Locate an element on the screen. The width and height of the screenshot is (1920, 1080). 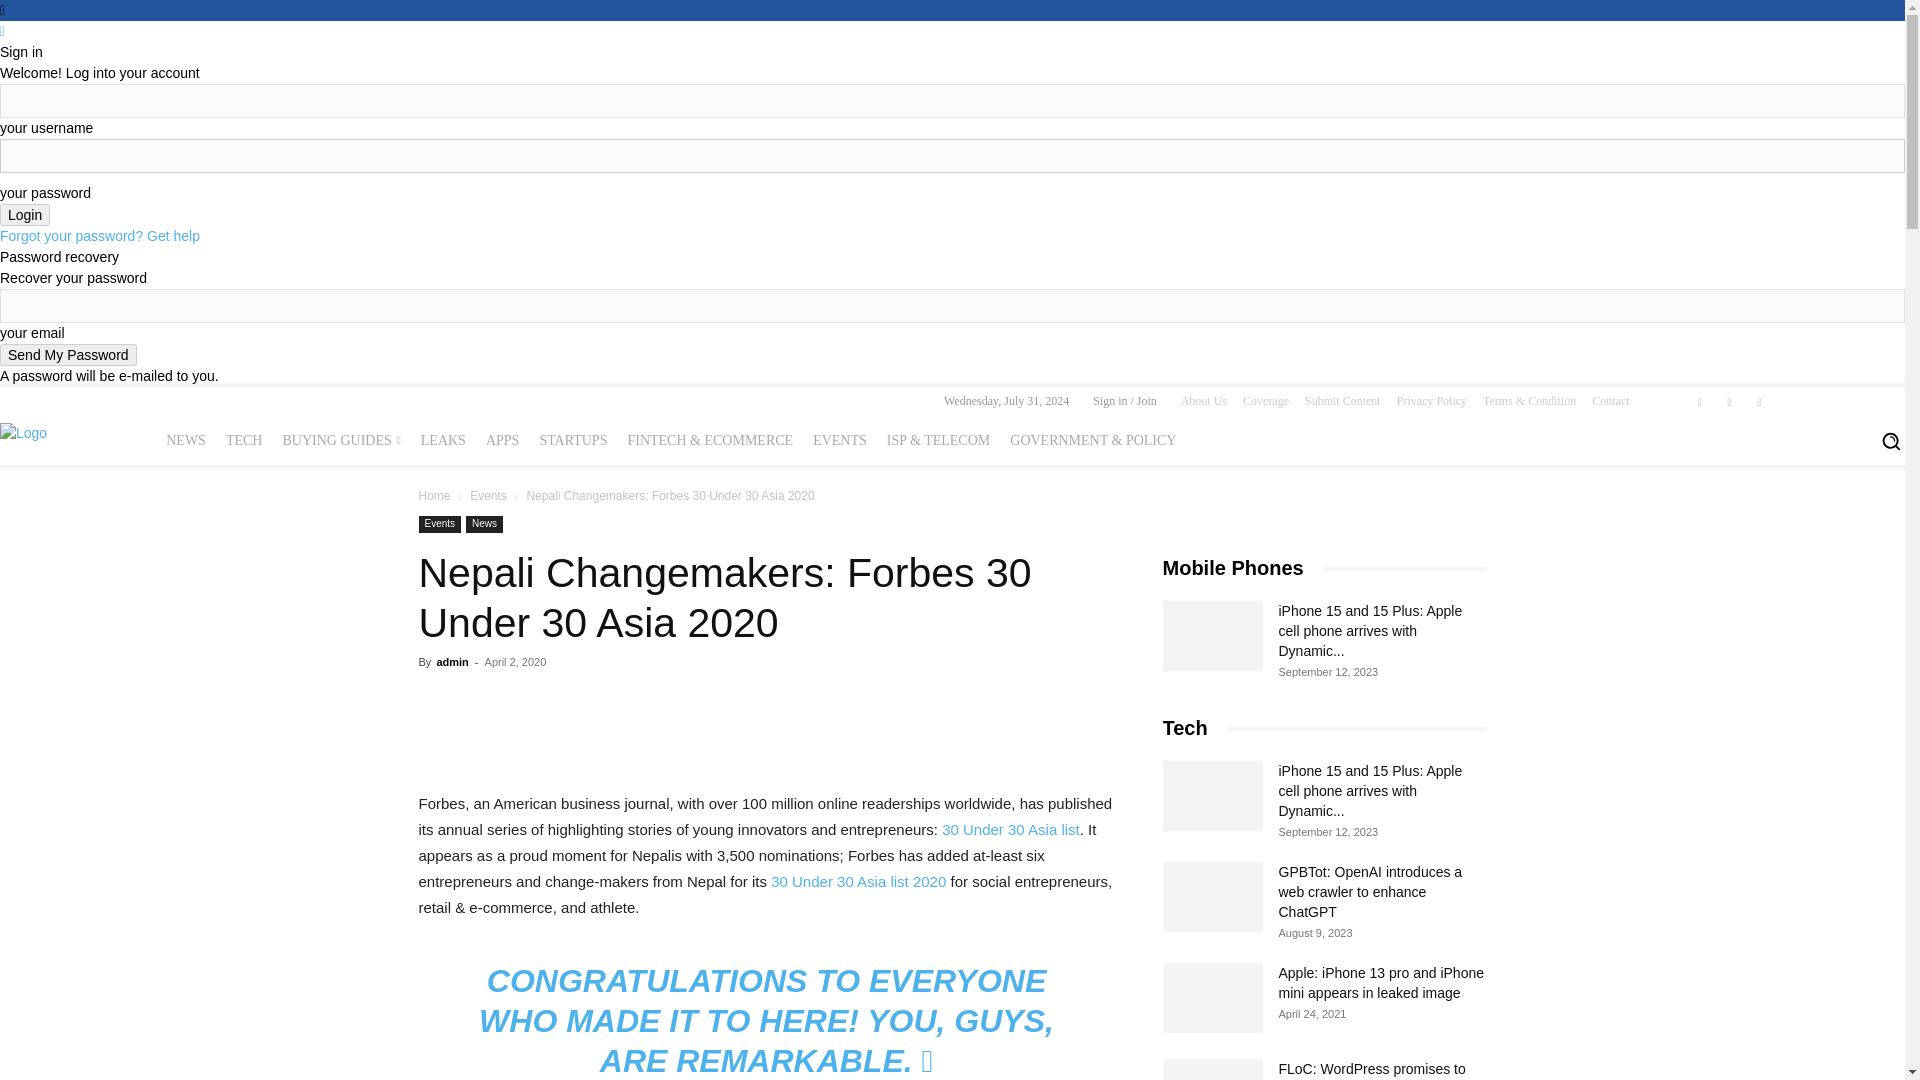
Login is located at coordinates (24, 214).